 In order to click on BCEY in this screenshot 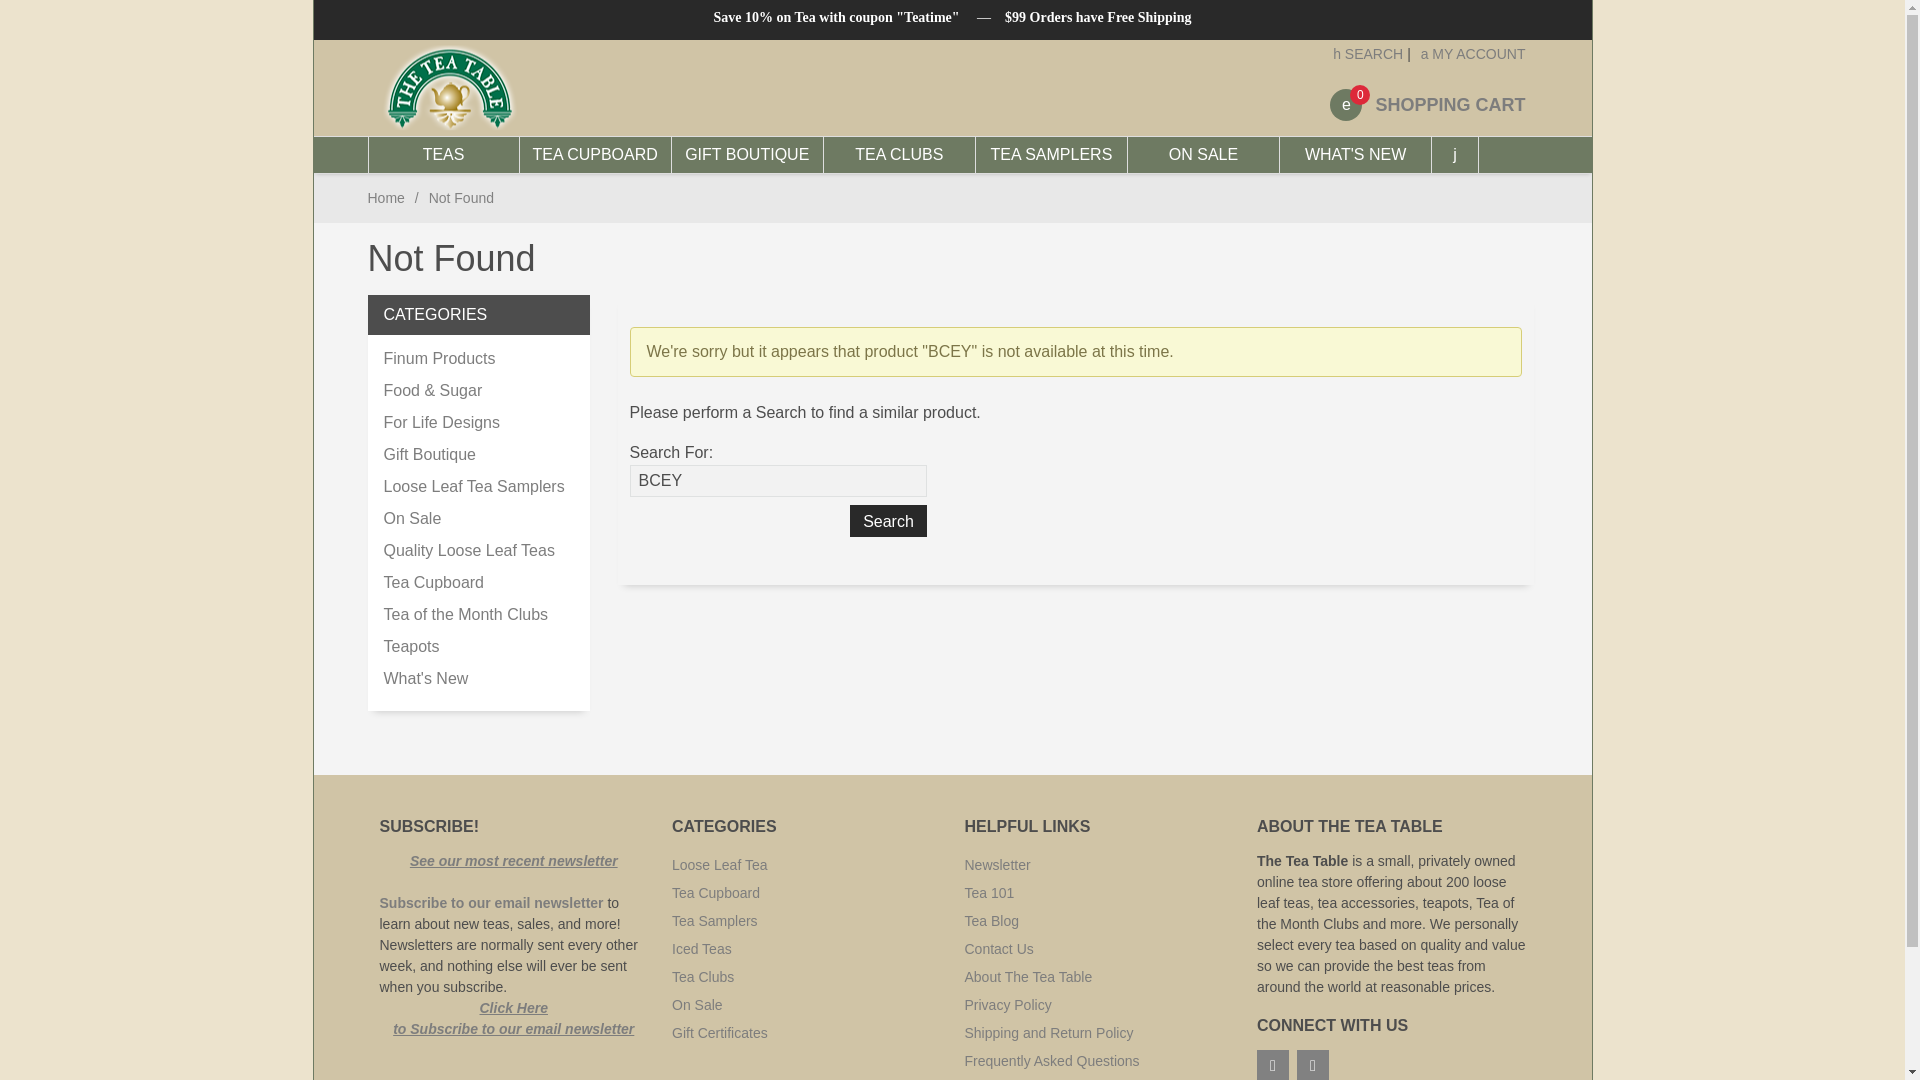, I will do `click(778, 480)`.